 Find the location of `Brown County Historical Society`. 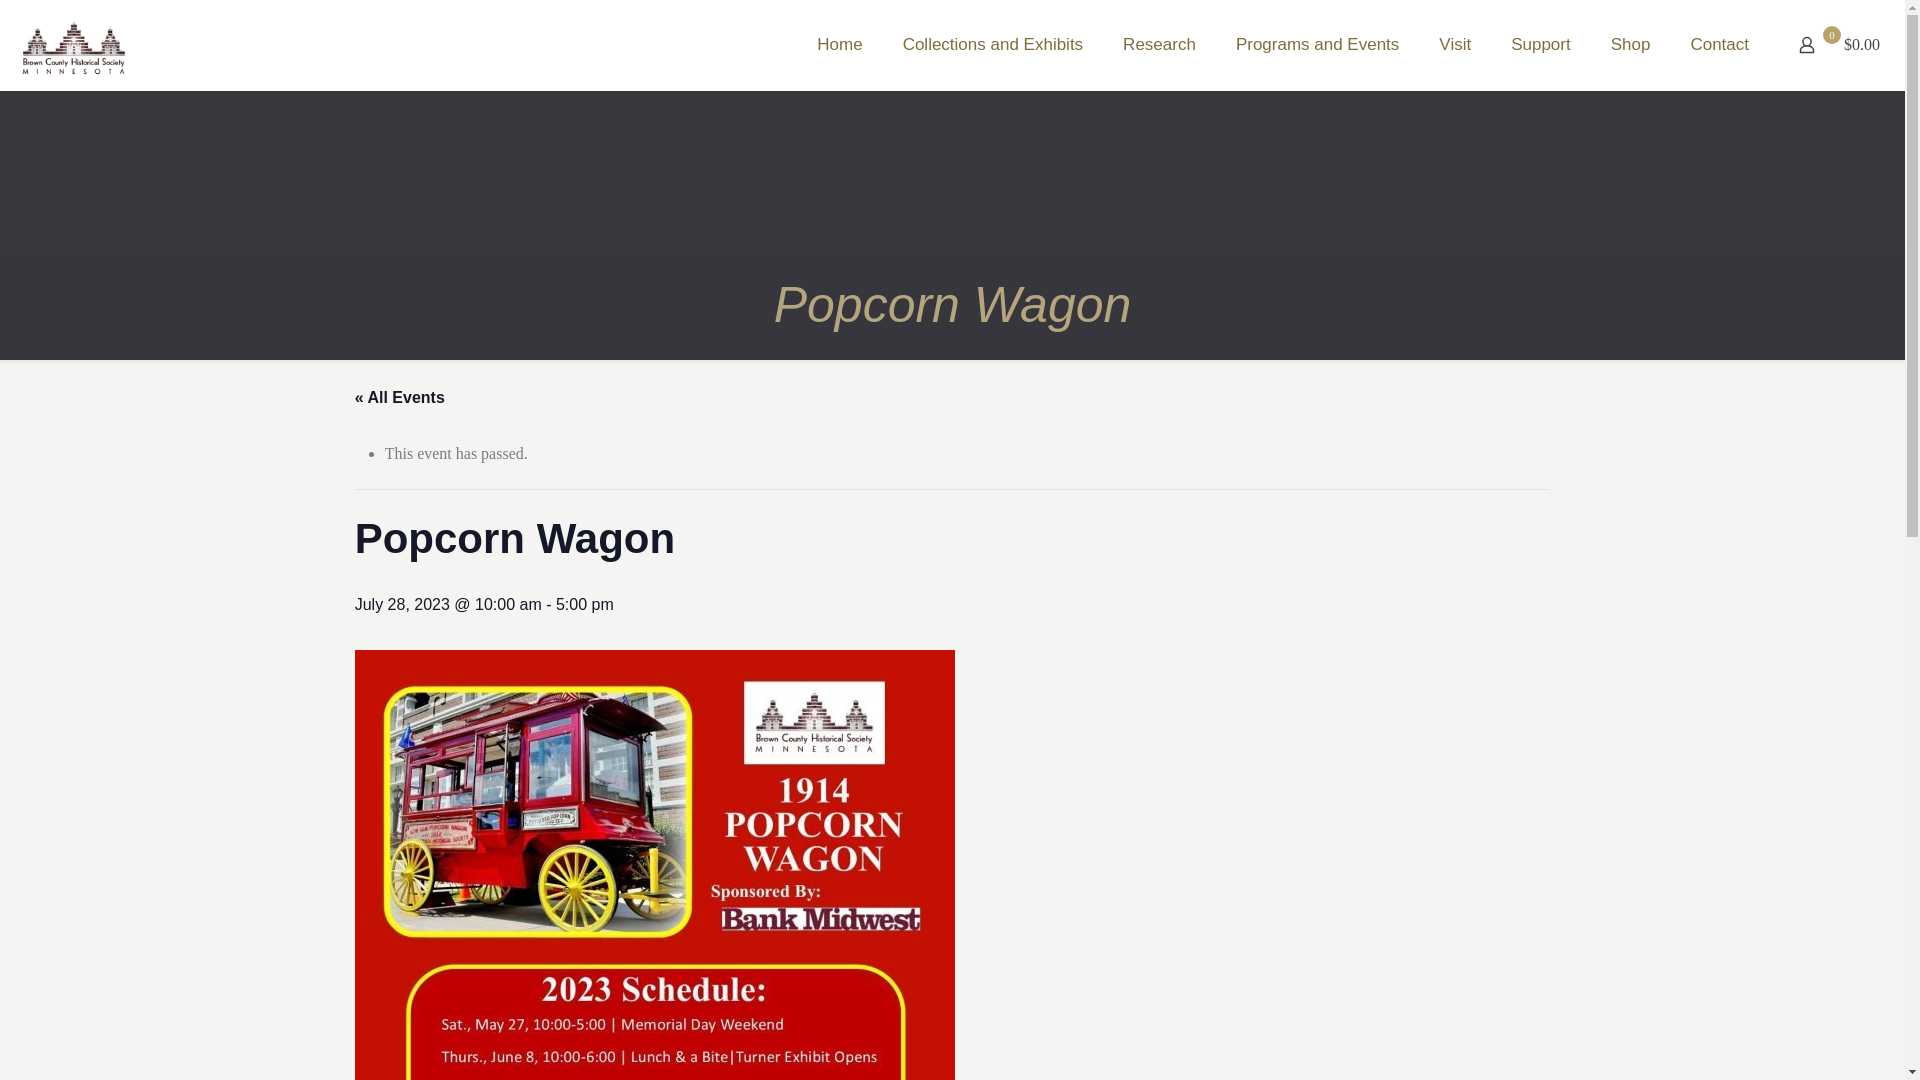

Brown County Historical Society is located at coordinates (72, 44).